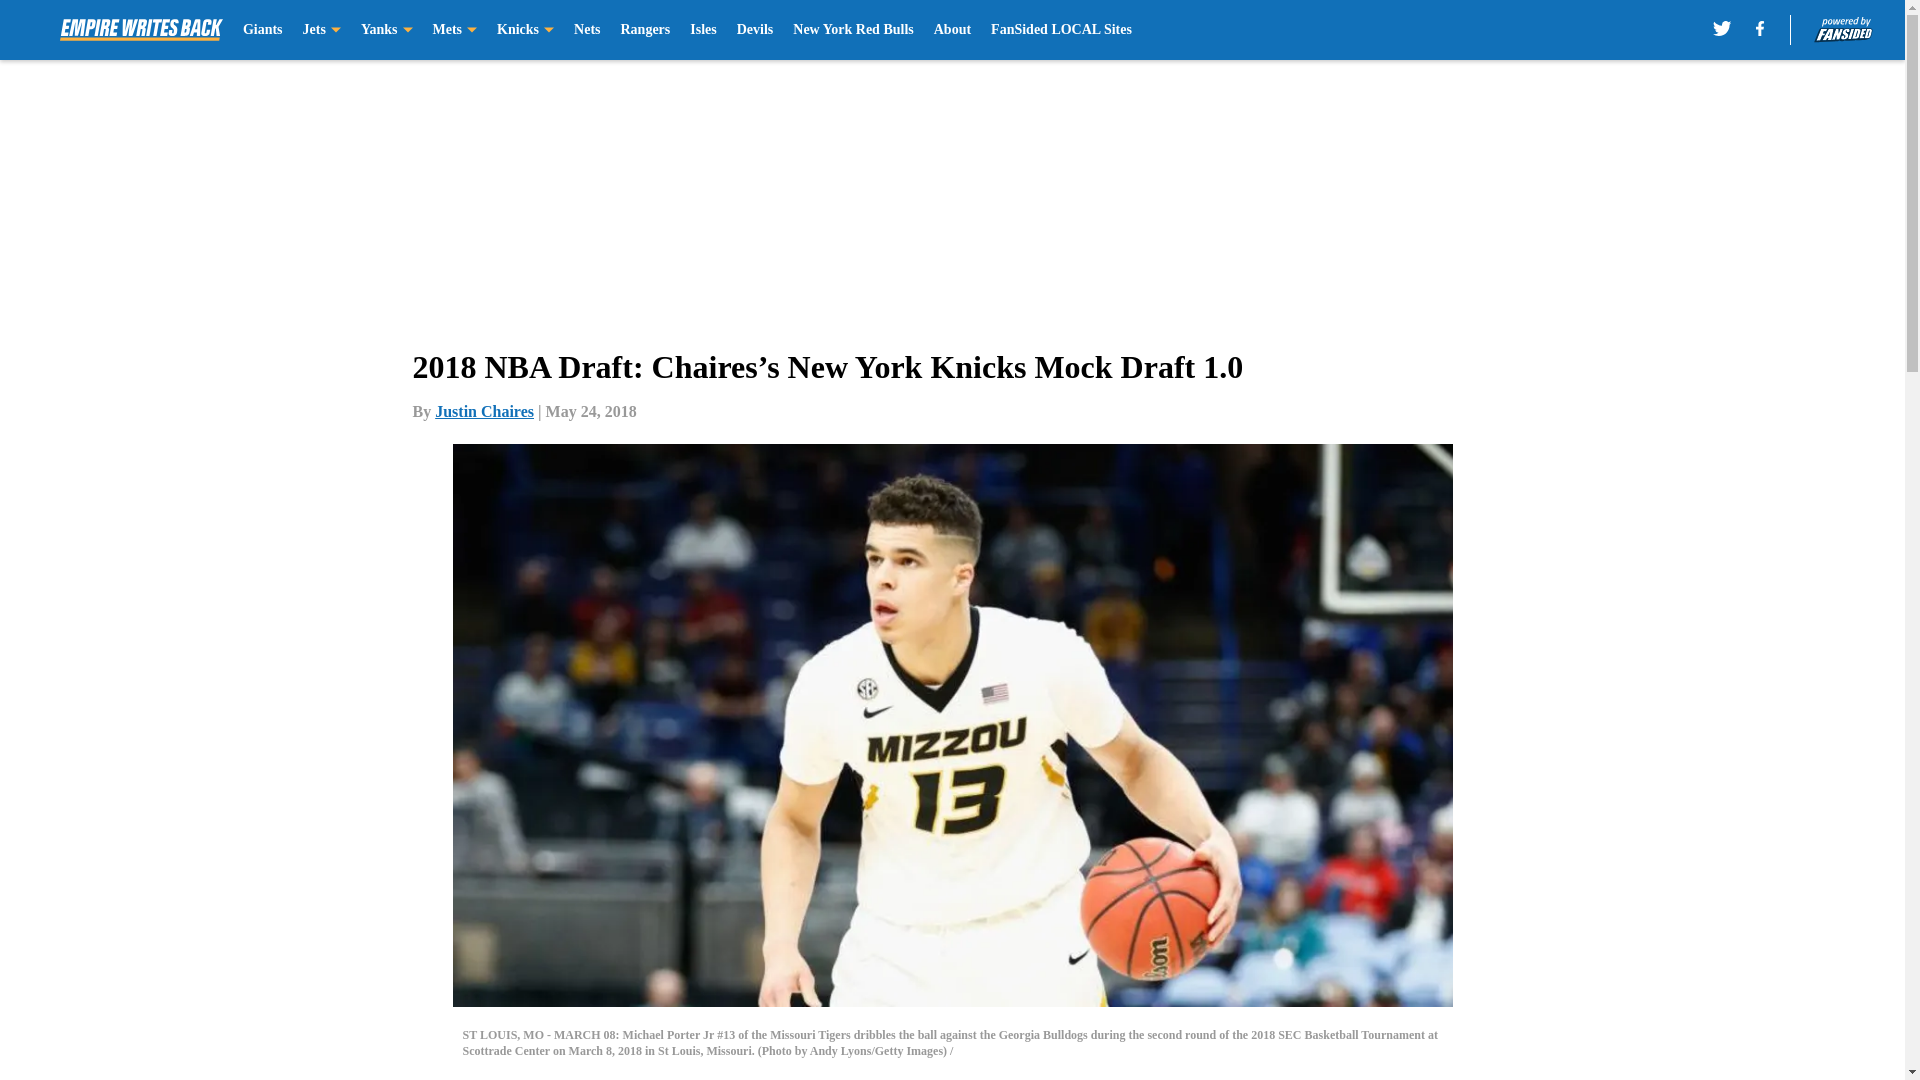 Image resolution: width=1920 pixels, height=1080 pixels. What do you see at coordinates (755, 30) in the screenshot?
I see `Devils` at bounding box center [755, 30].